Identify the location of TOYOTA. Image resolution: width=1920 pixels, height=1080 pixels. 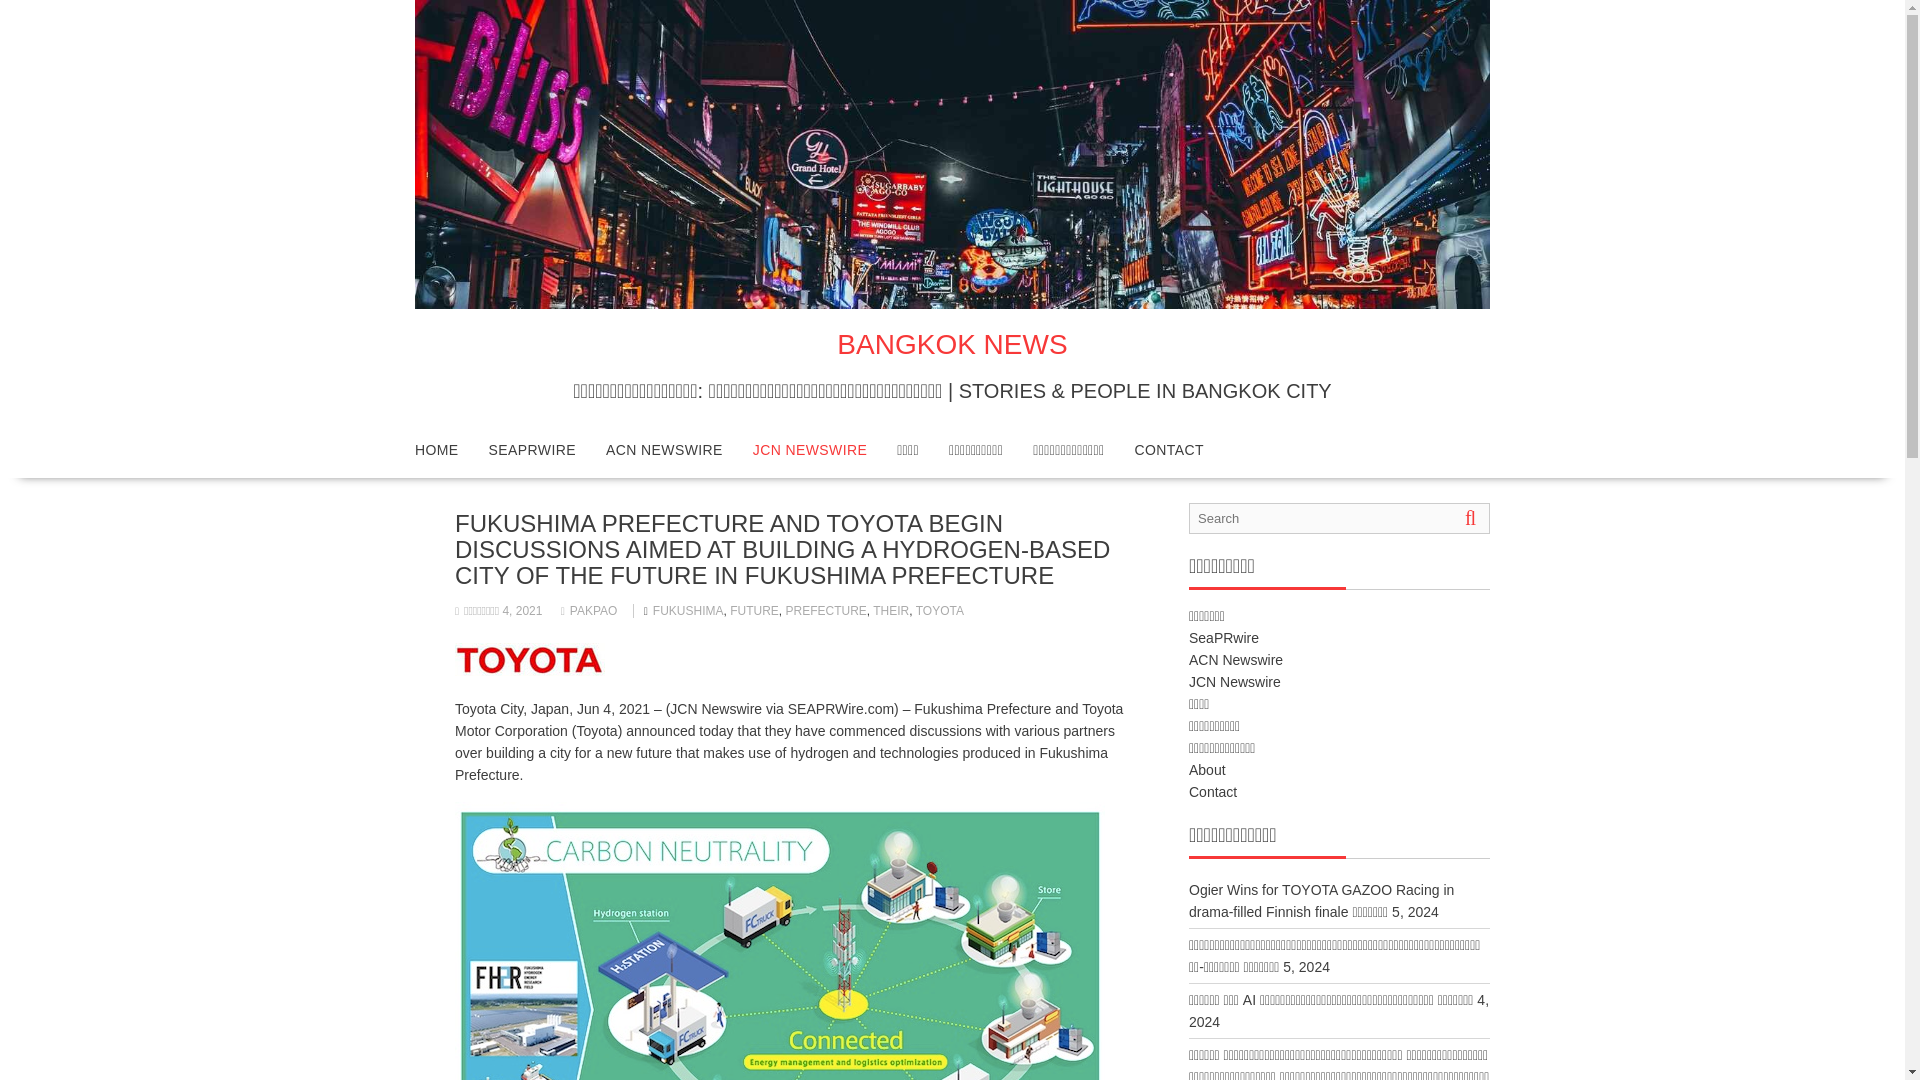
(939, 610).